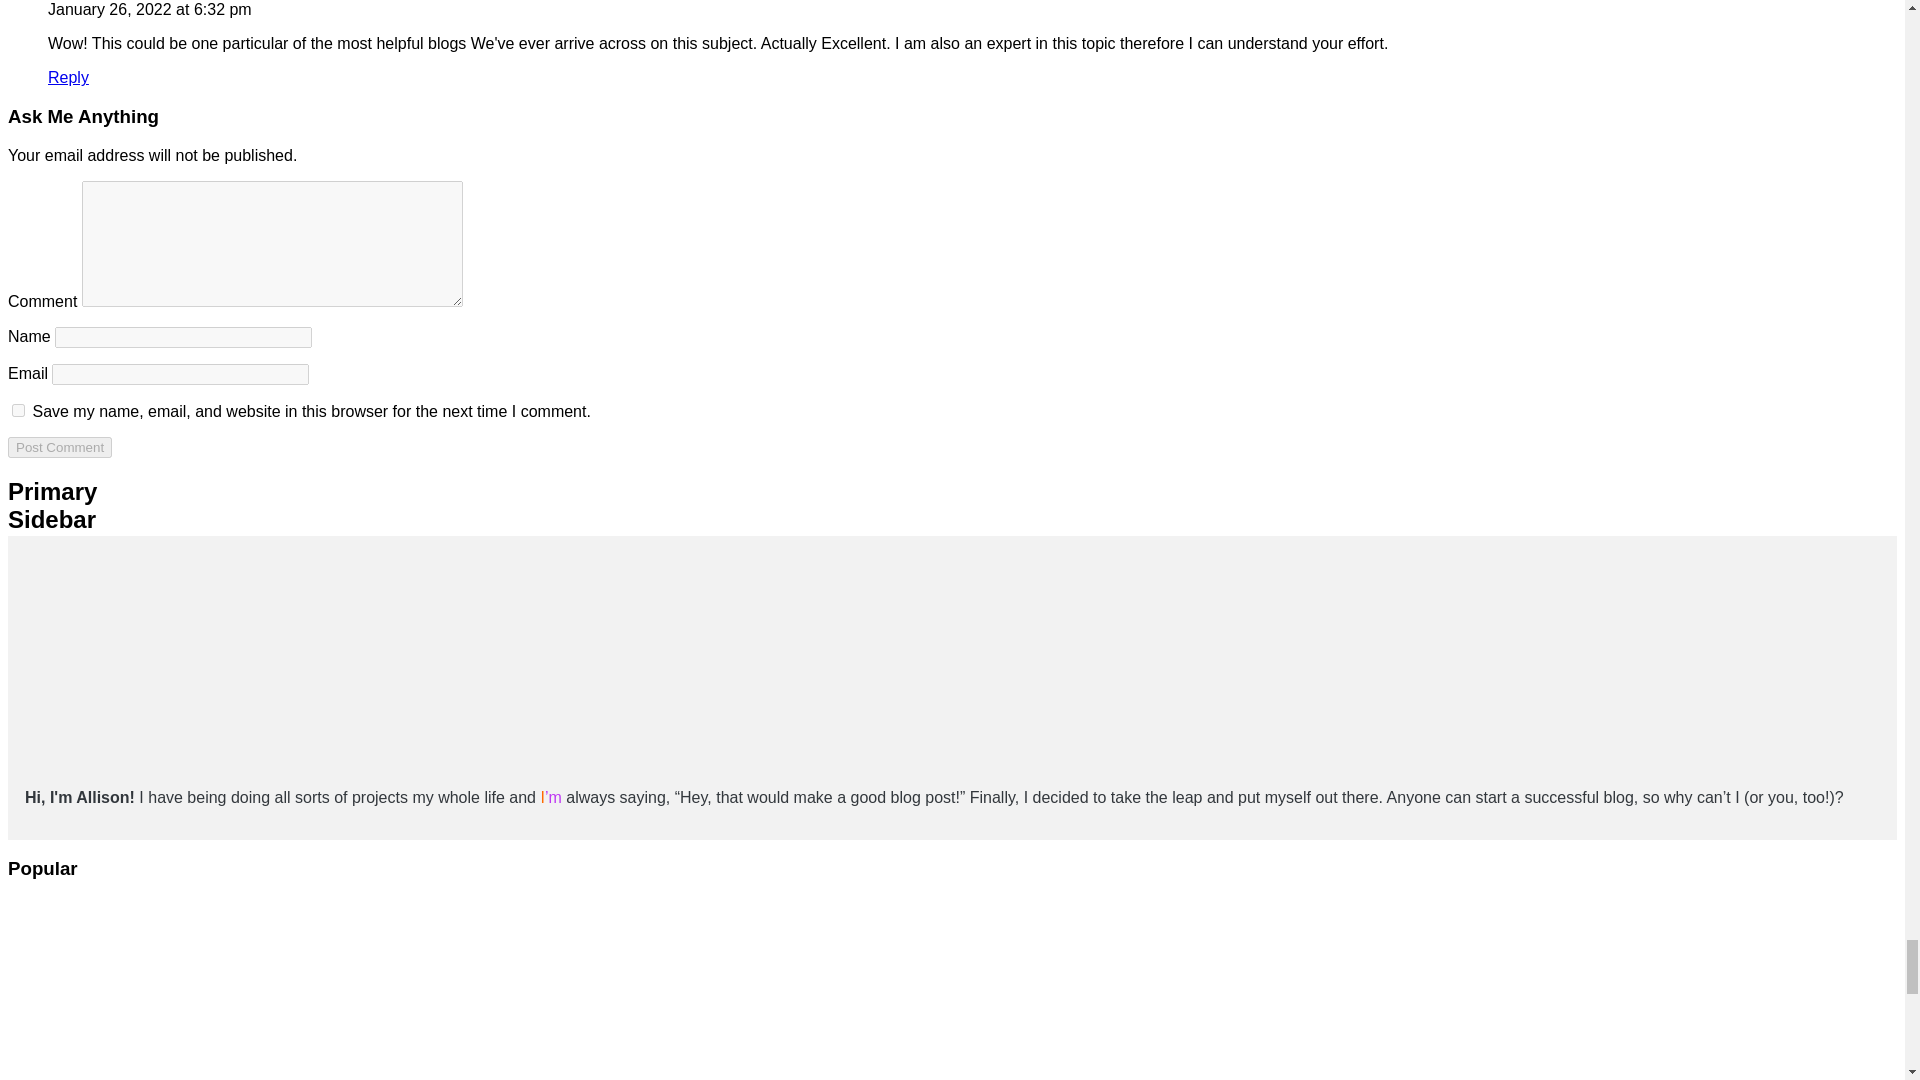  I want to click on yes, so click(18, 410).